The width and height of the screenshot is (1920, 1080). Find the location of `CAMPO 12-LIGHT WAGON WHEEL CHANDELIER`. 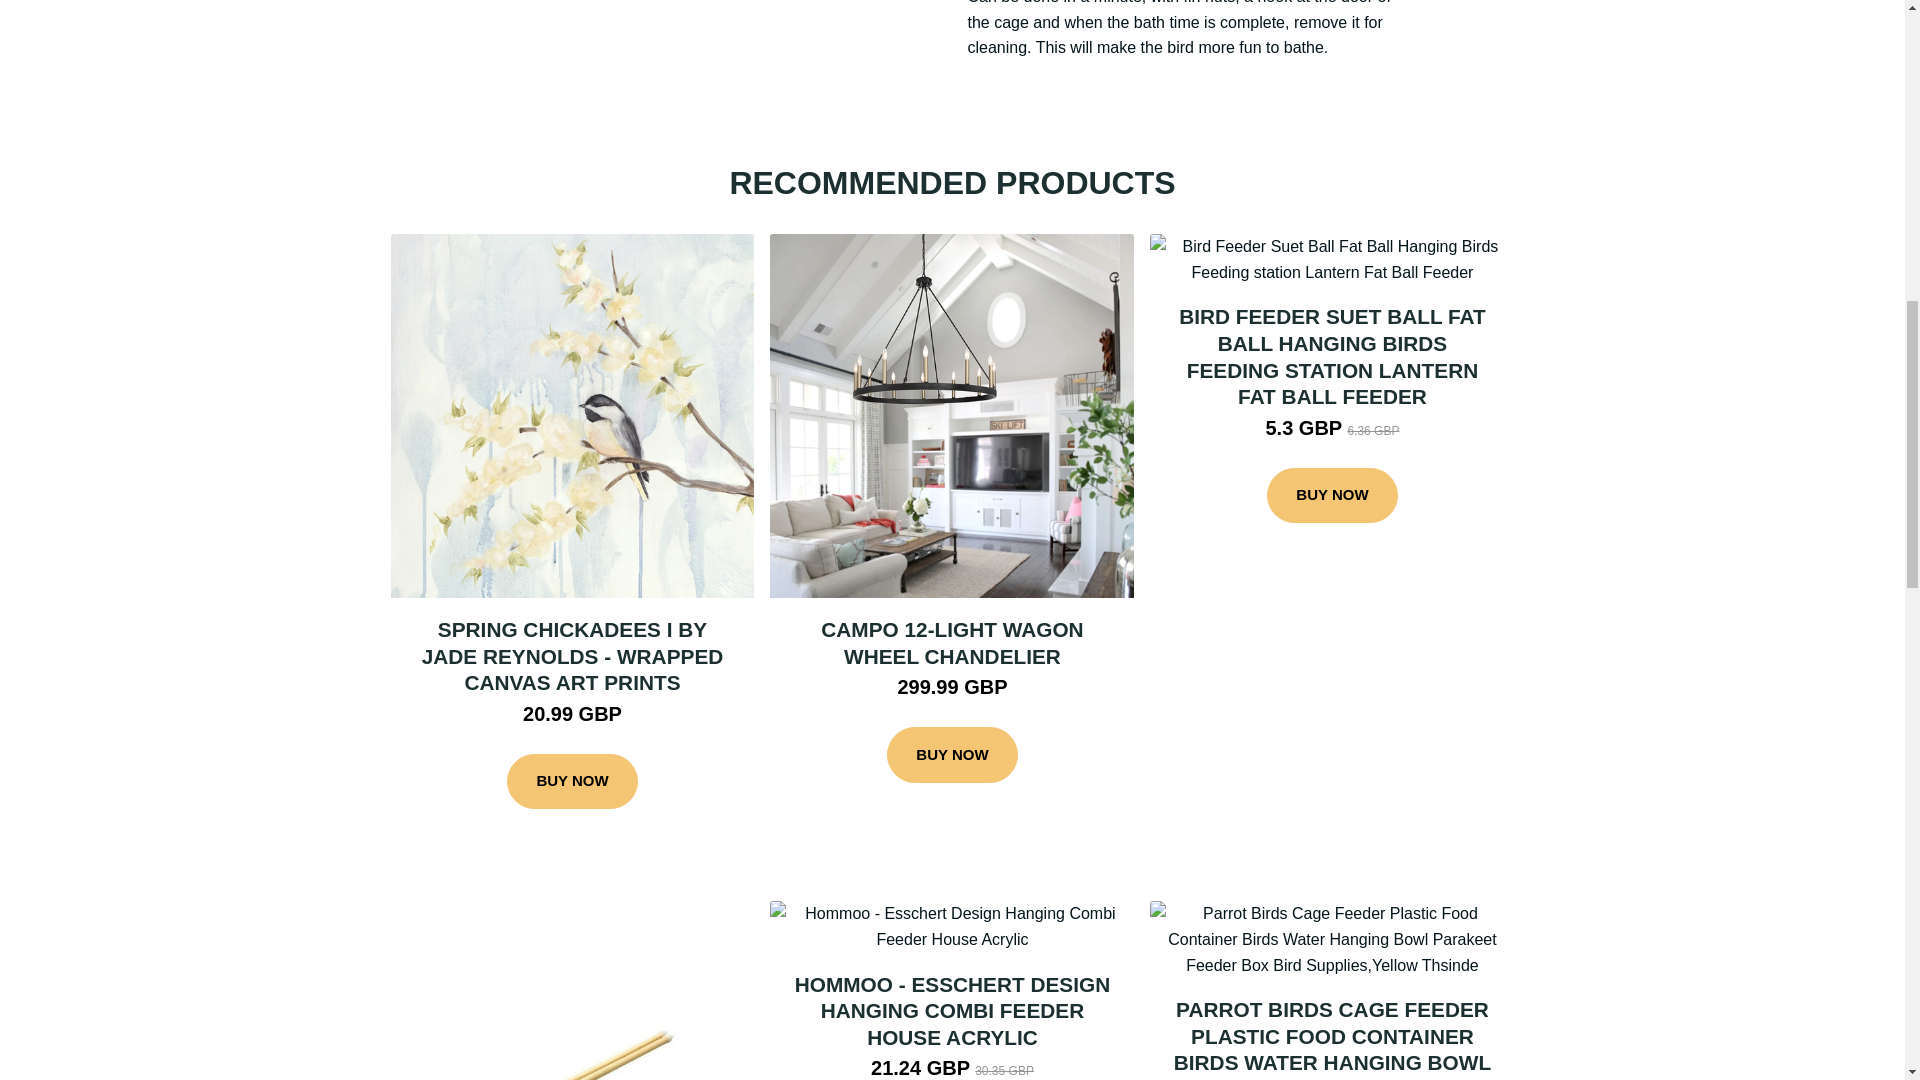

CAMPO 12-LIGHT WAGON WHEEL CHANDELIER is located at coordinates (952, 642).